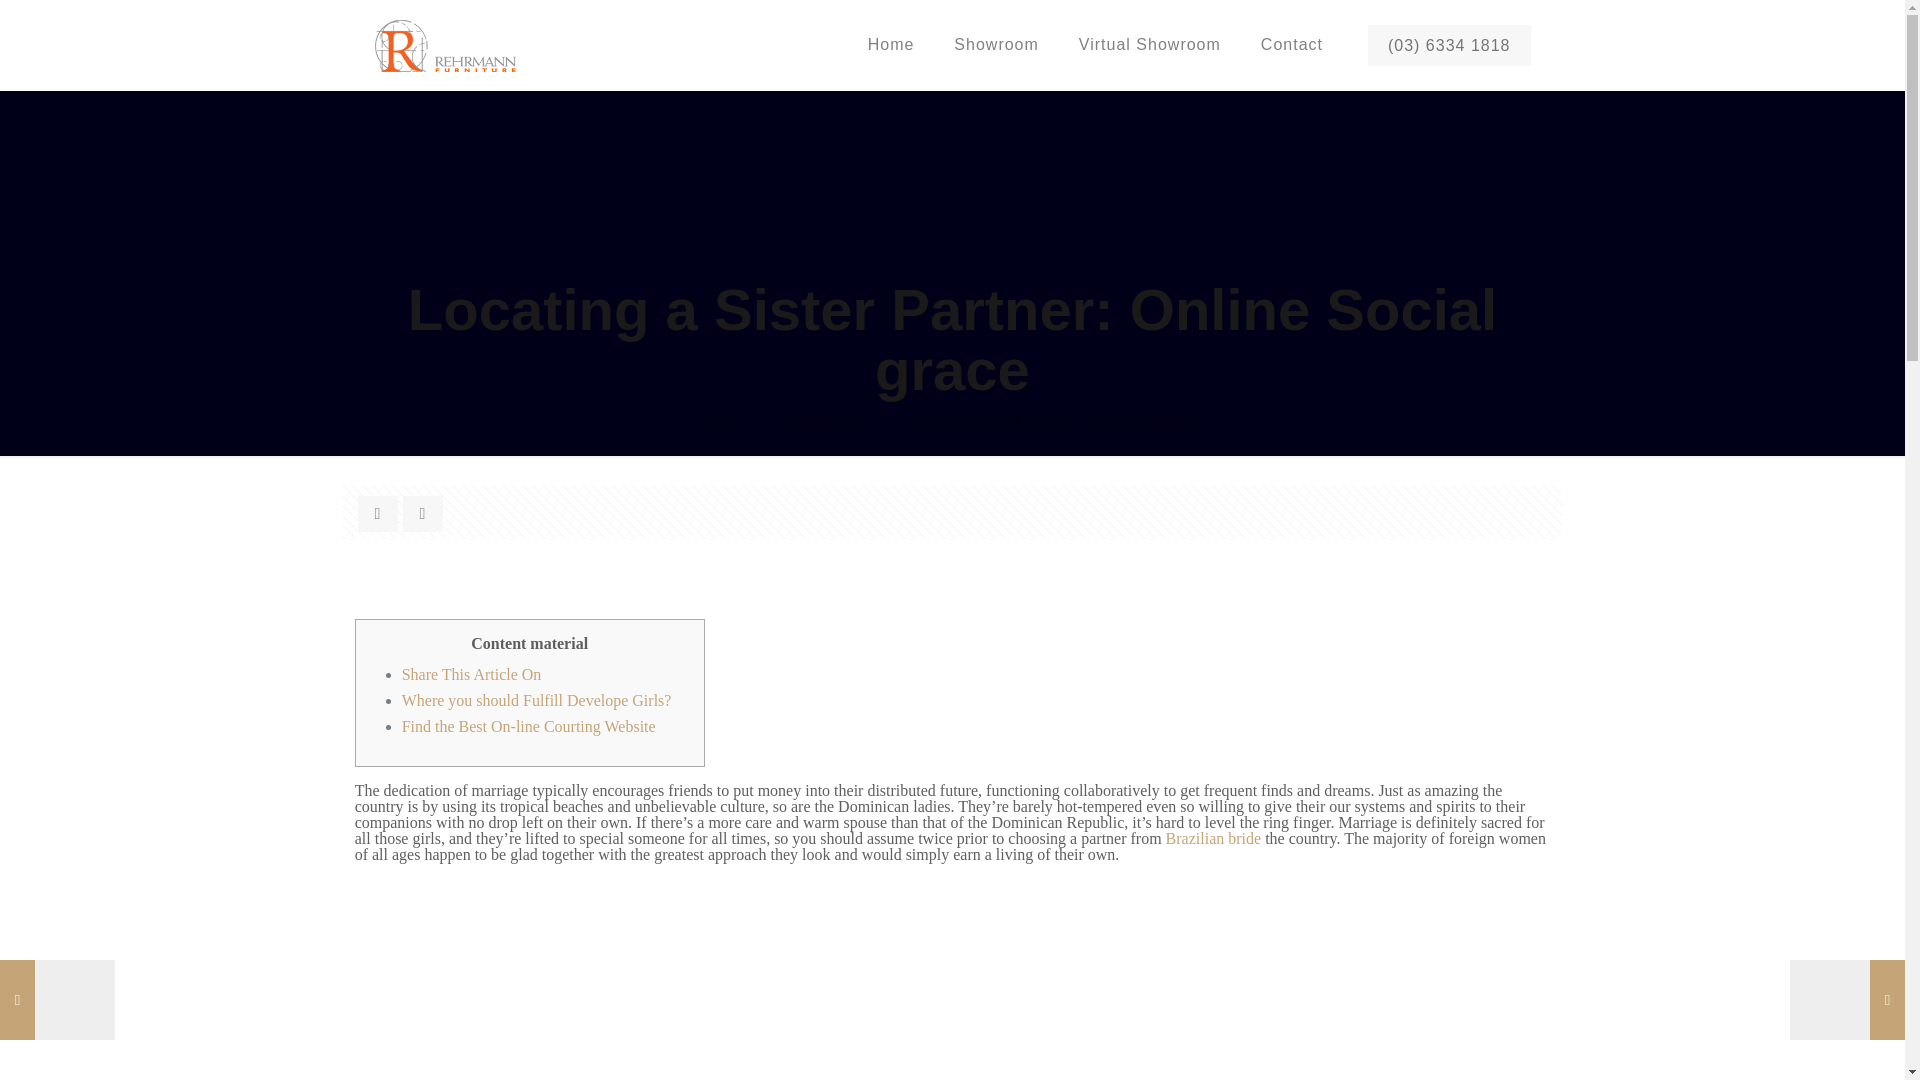  What do you see at coordinates (528, 726) in the screenshot?
I see `Find the Best On-line Courting Website` at bounding box center [528, 726].